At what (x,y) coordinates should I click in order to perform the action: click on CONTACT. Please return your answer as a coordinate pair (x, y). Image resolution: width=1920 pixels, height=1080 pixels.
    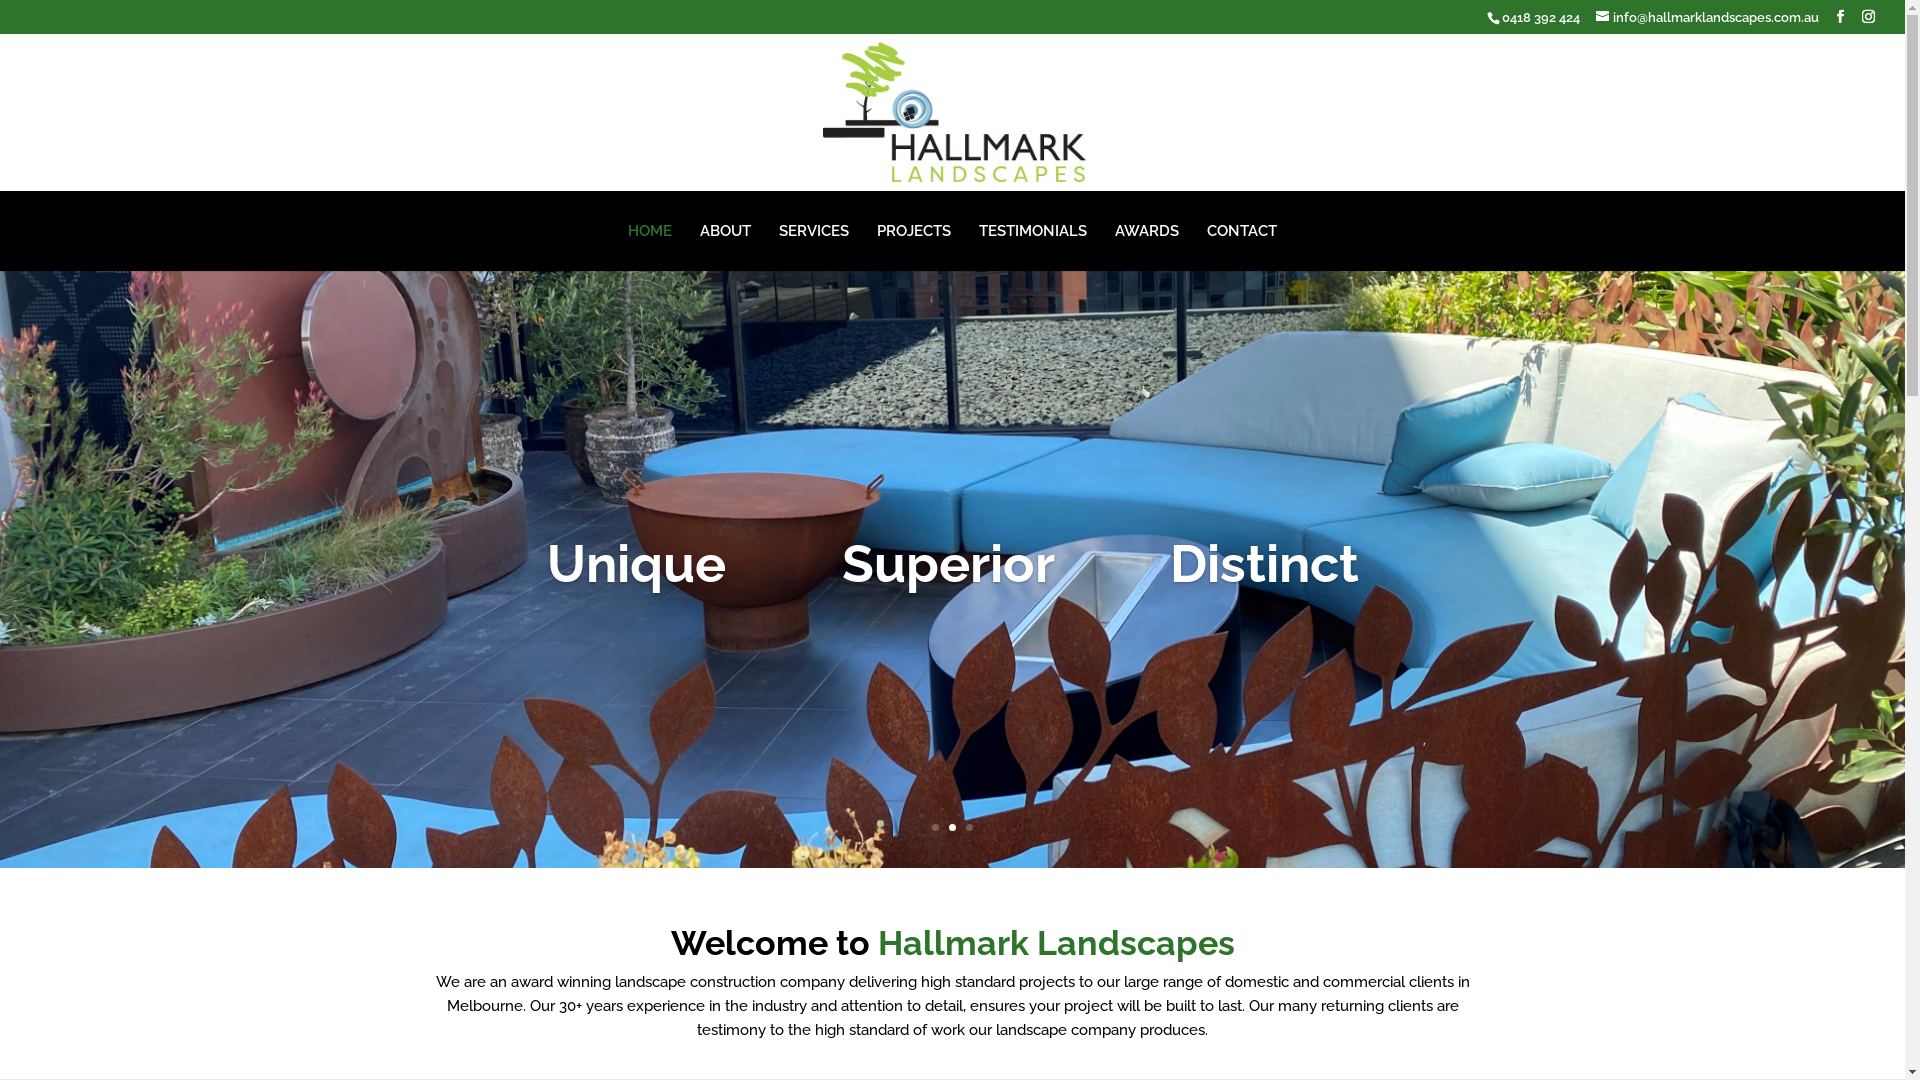
    Looking at the image, I should click on (1242, 230).